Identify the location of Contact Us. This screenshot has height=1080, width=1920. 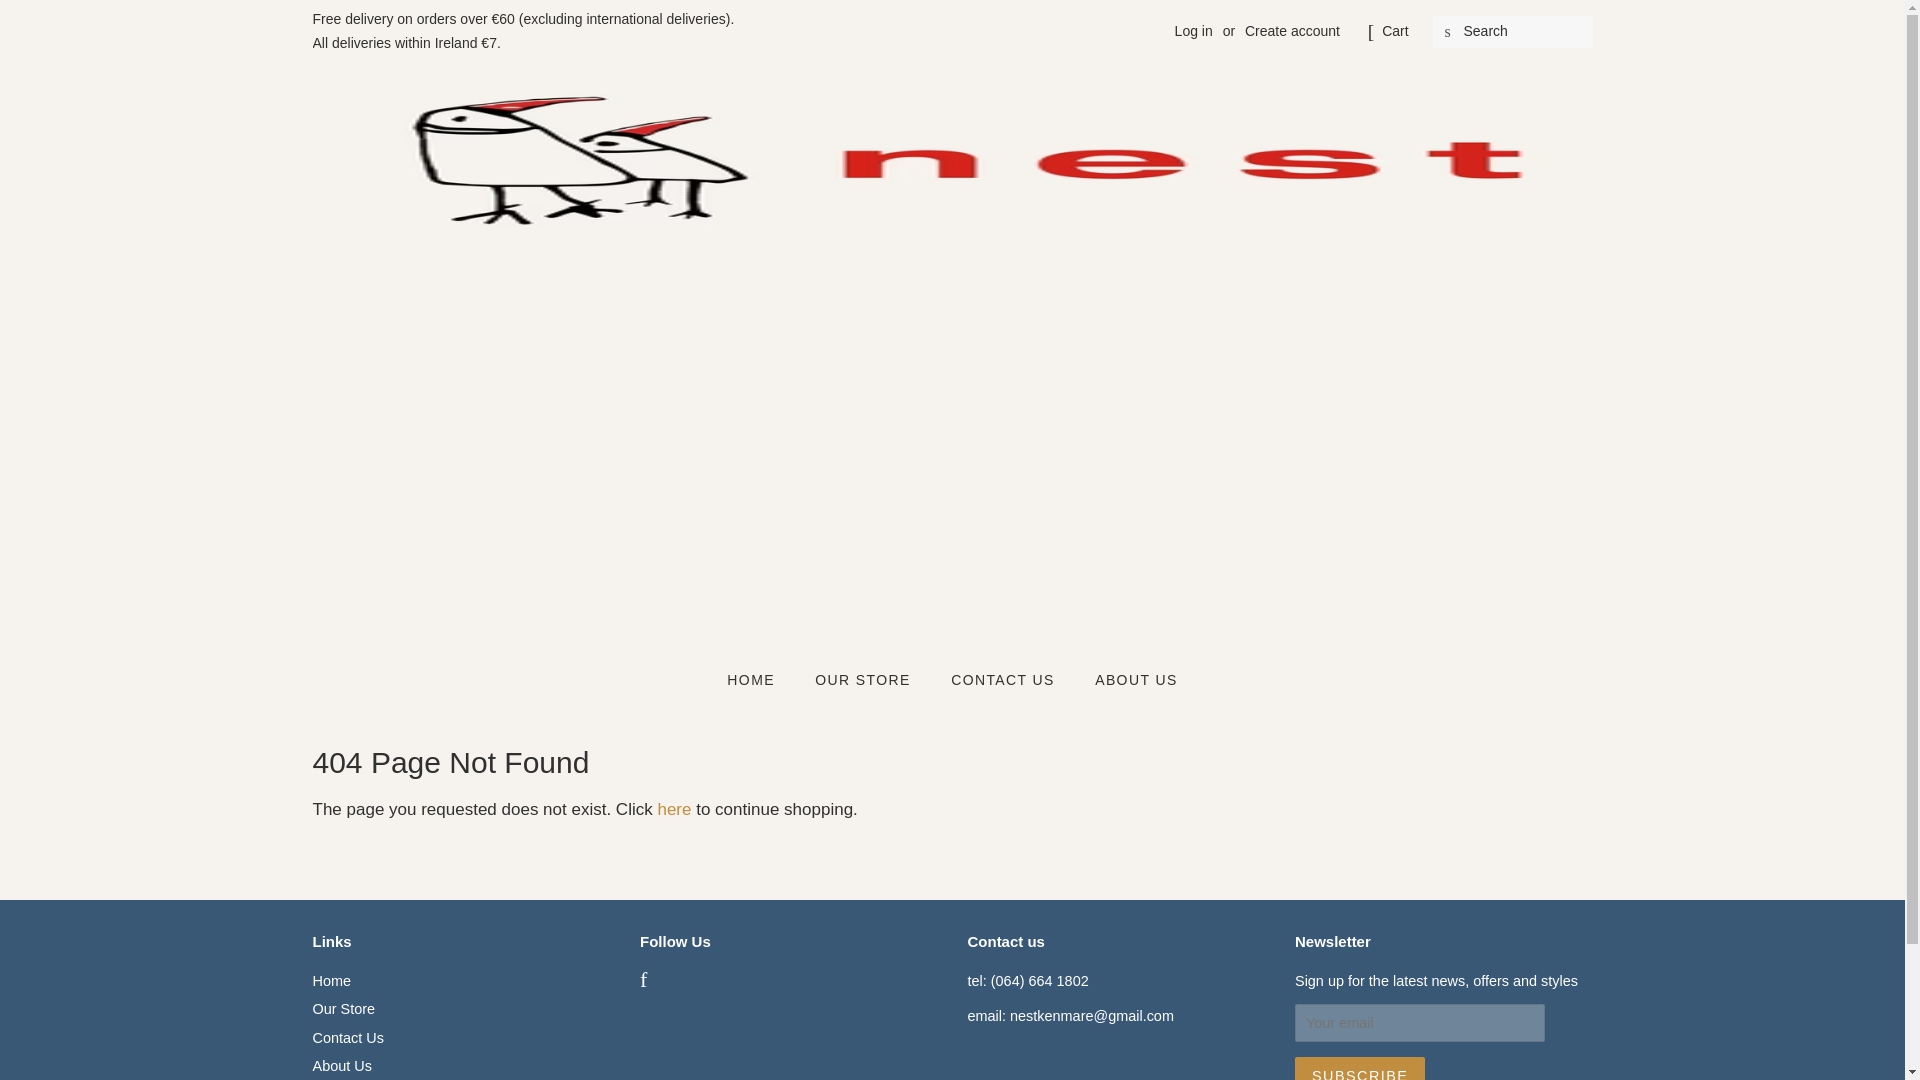
(346, 1038).